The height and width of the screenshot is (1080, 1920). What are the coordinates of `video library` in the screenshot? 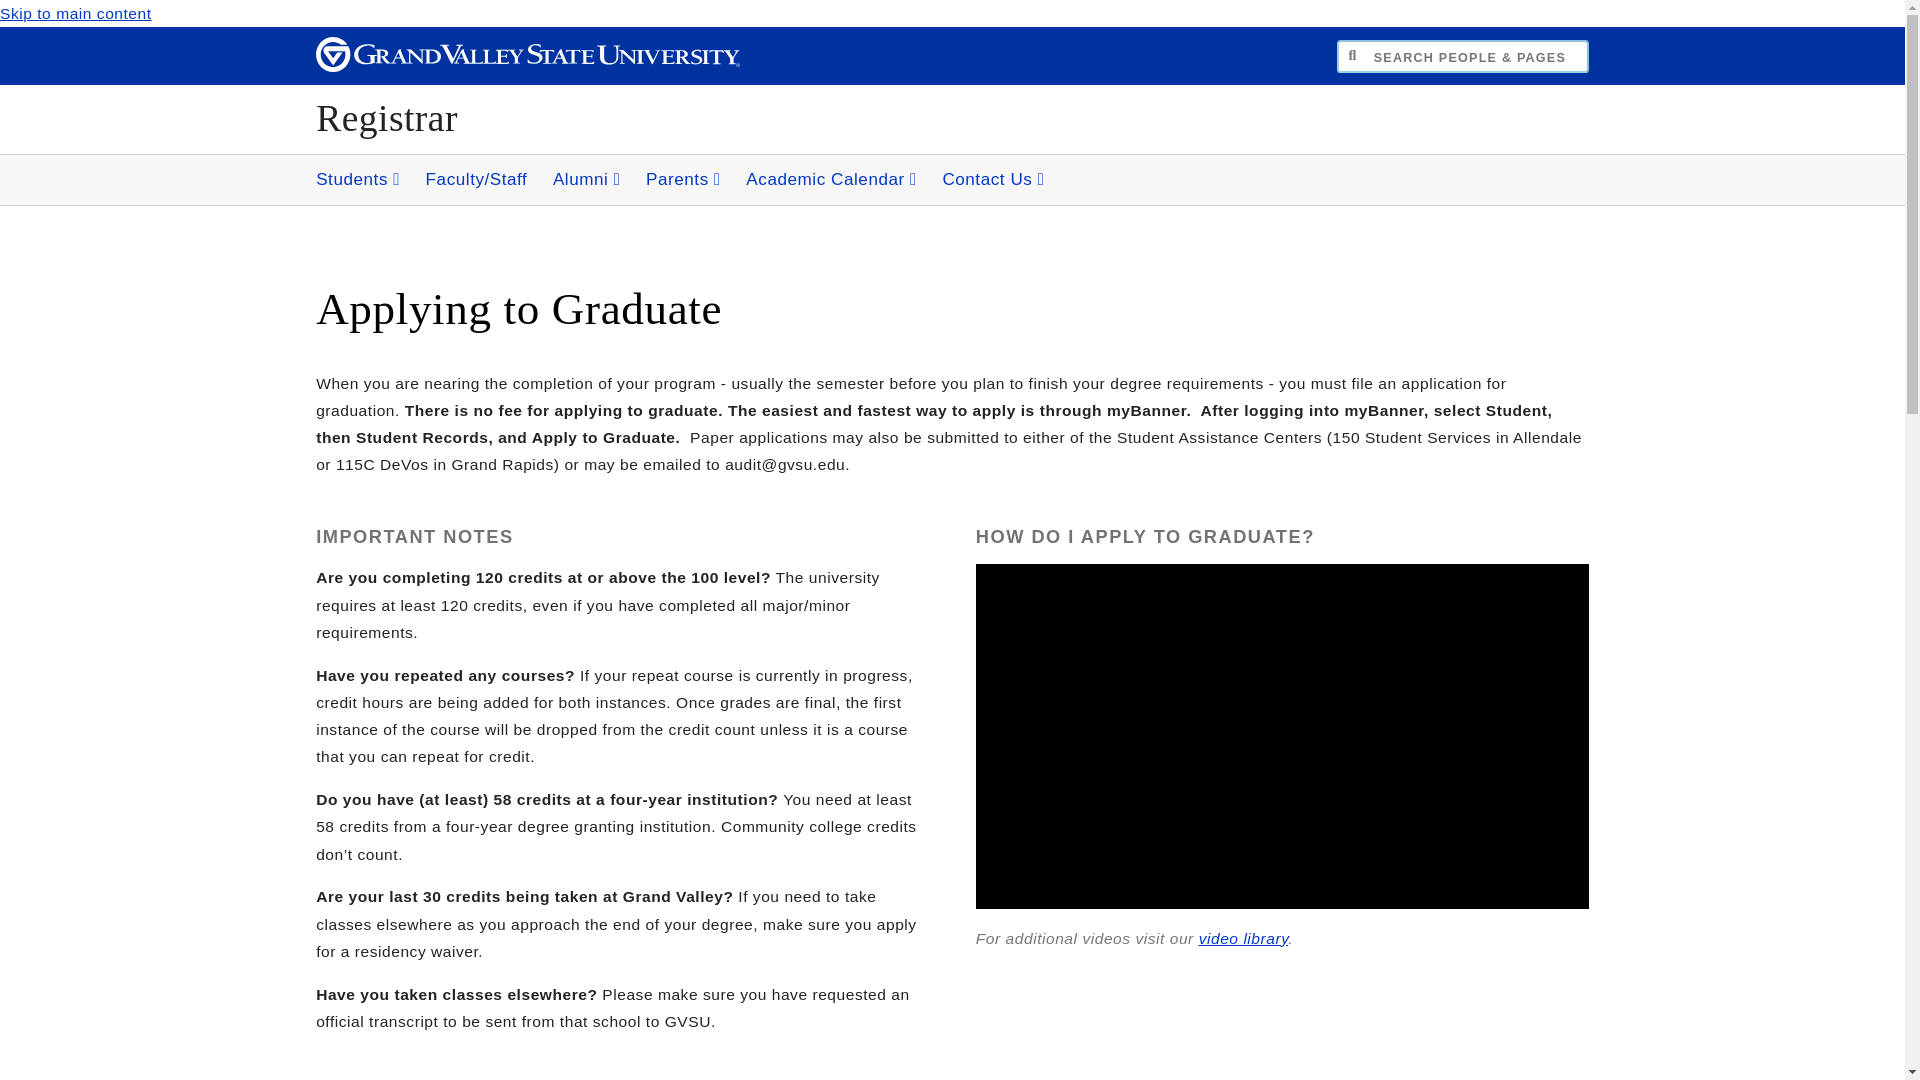 It's located at (1243, 938).